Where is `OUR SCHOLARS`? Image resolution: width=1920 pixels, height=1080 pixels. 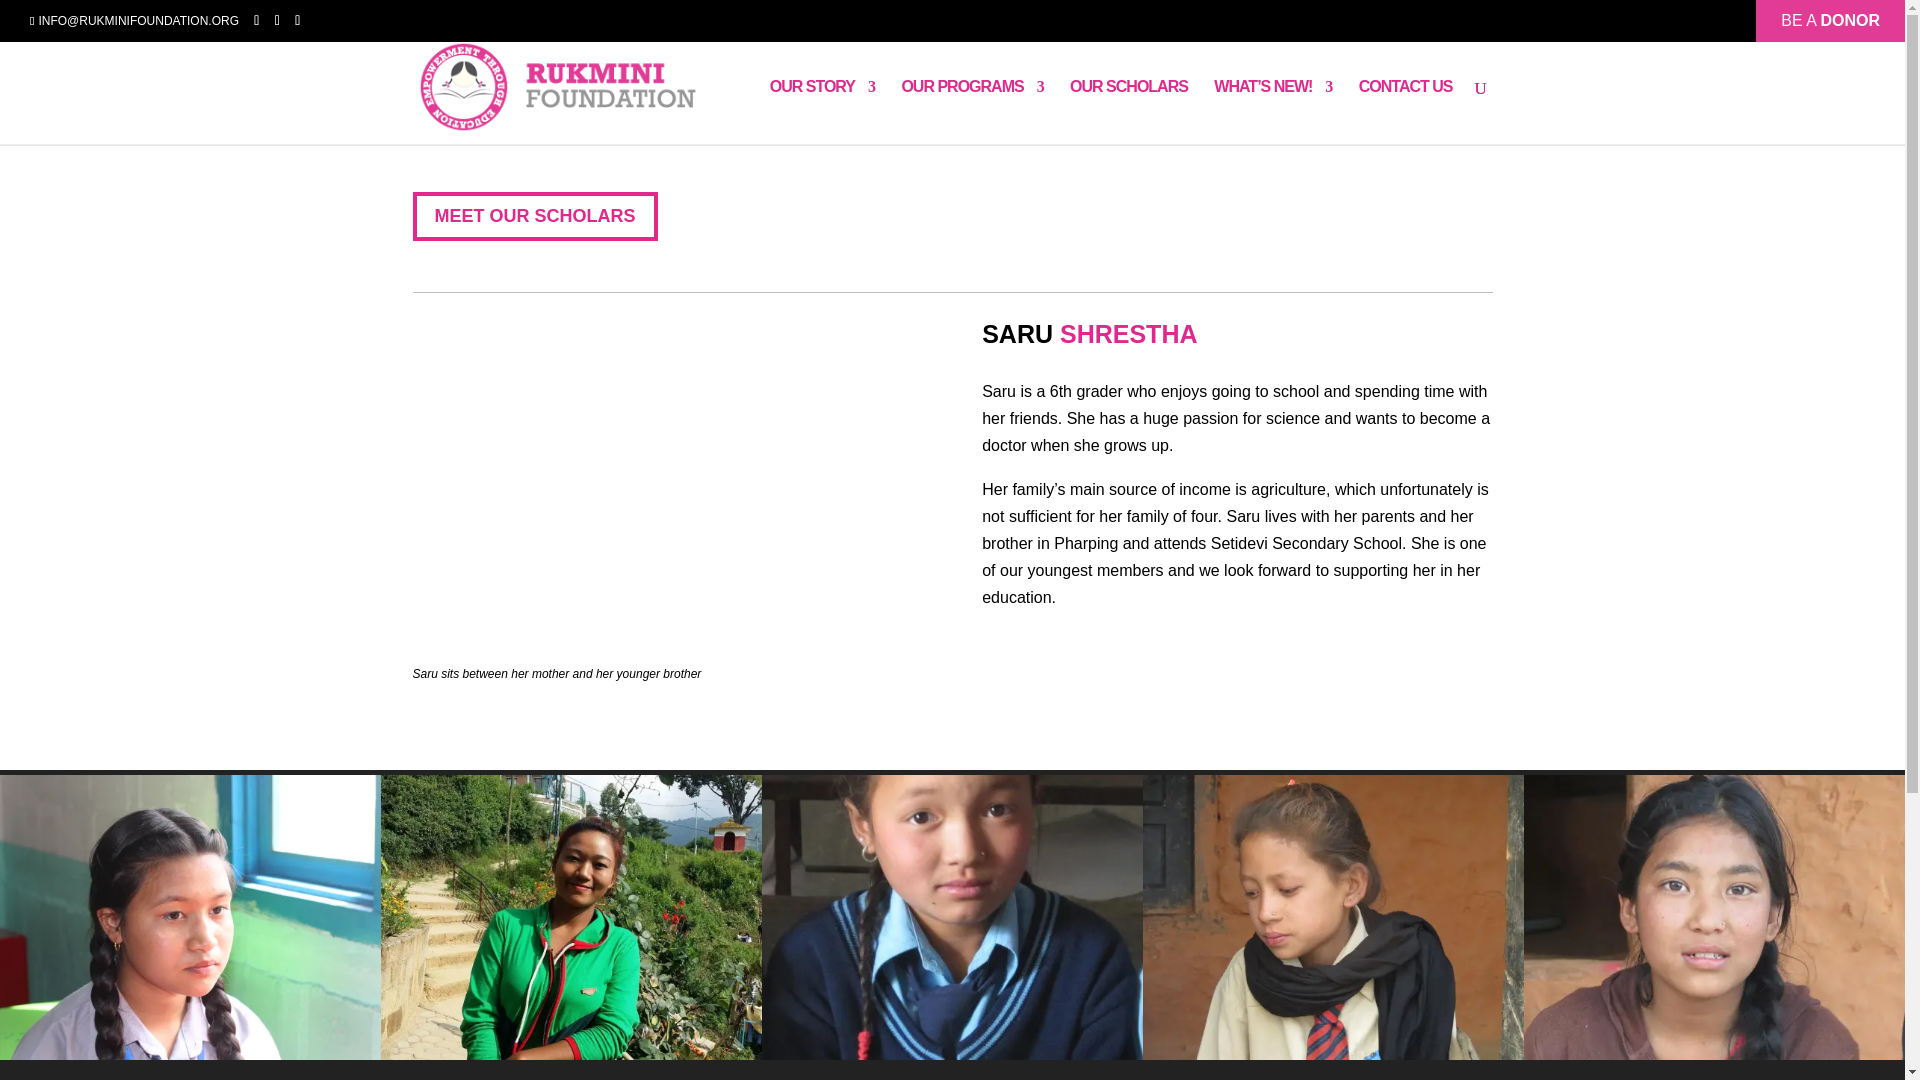
OUR SCHOLARS is located at coordinates (1128, 111).